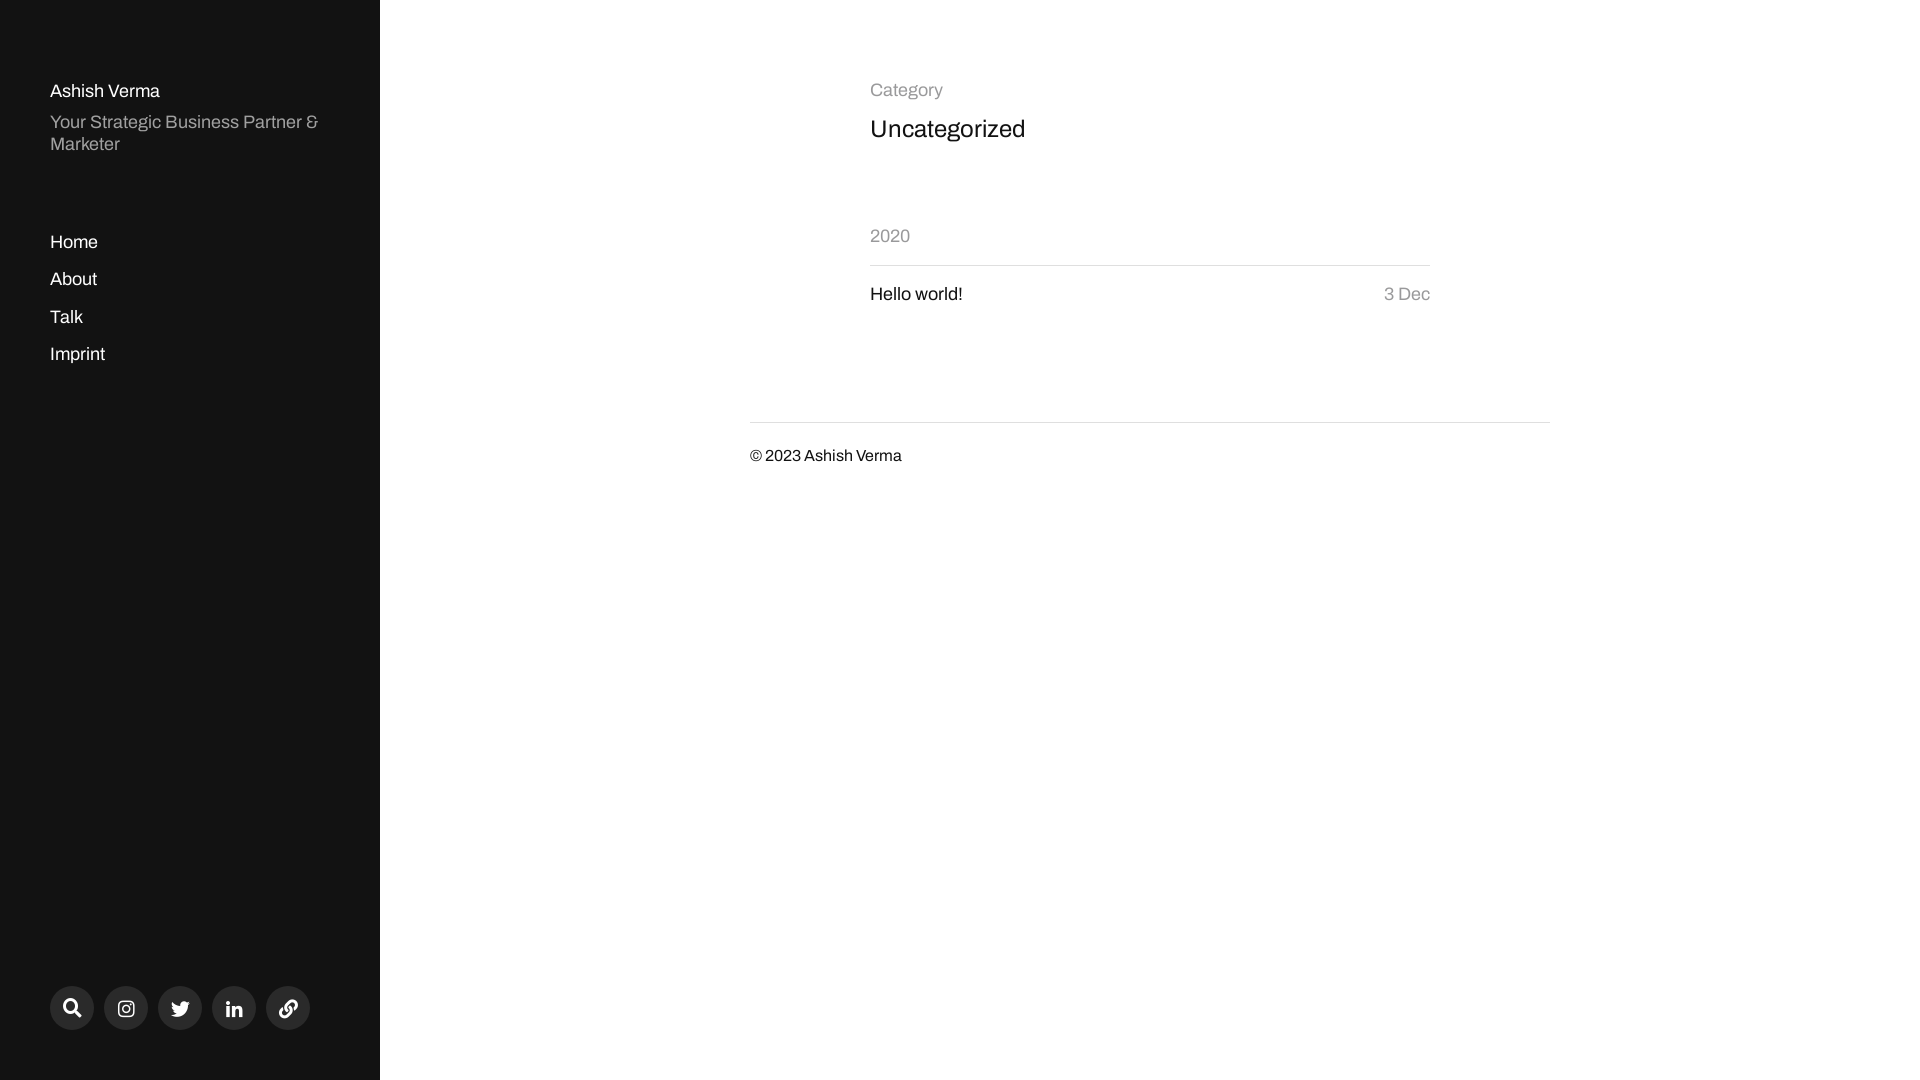 This screenshot has width=1920, height=1080. Describe the element at coordinates (105, 92) in the screenshot. I see `Ashish Verma` at that location.